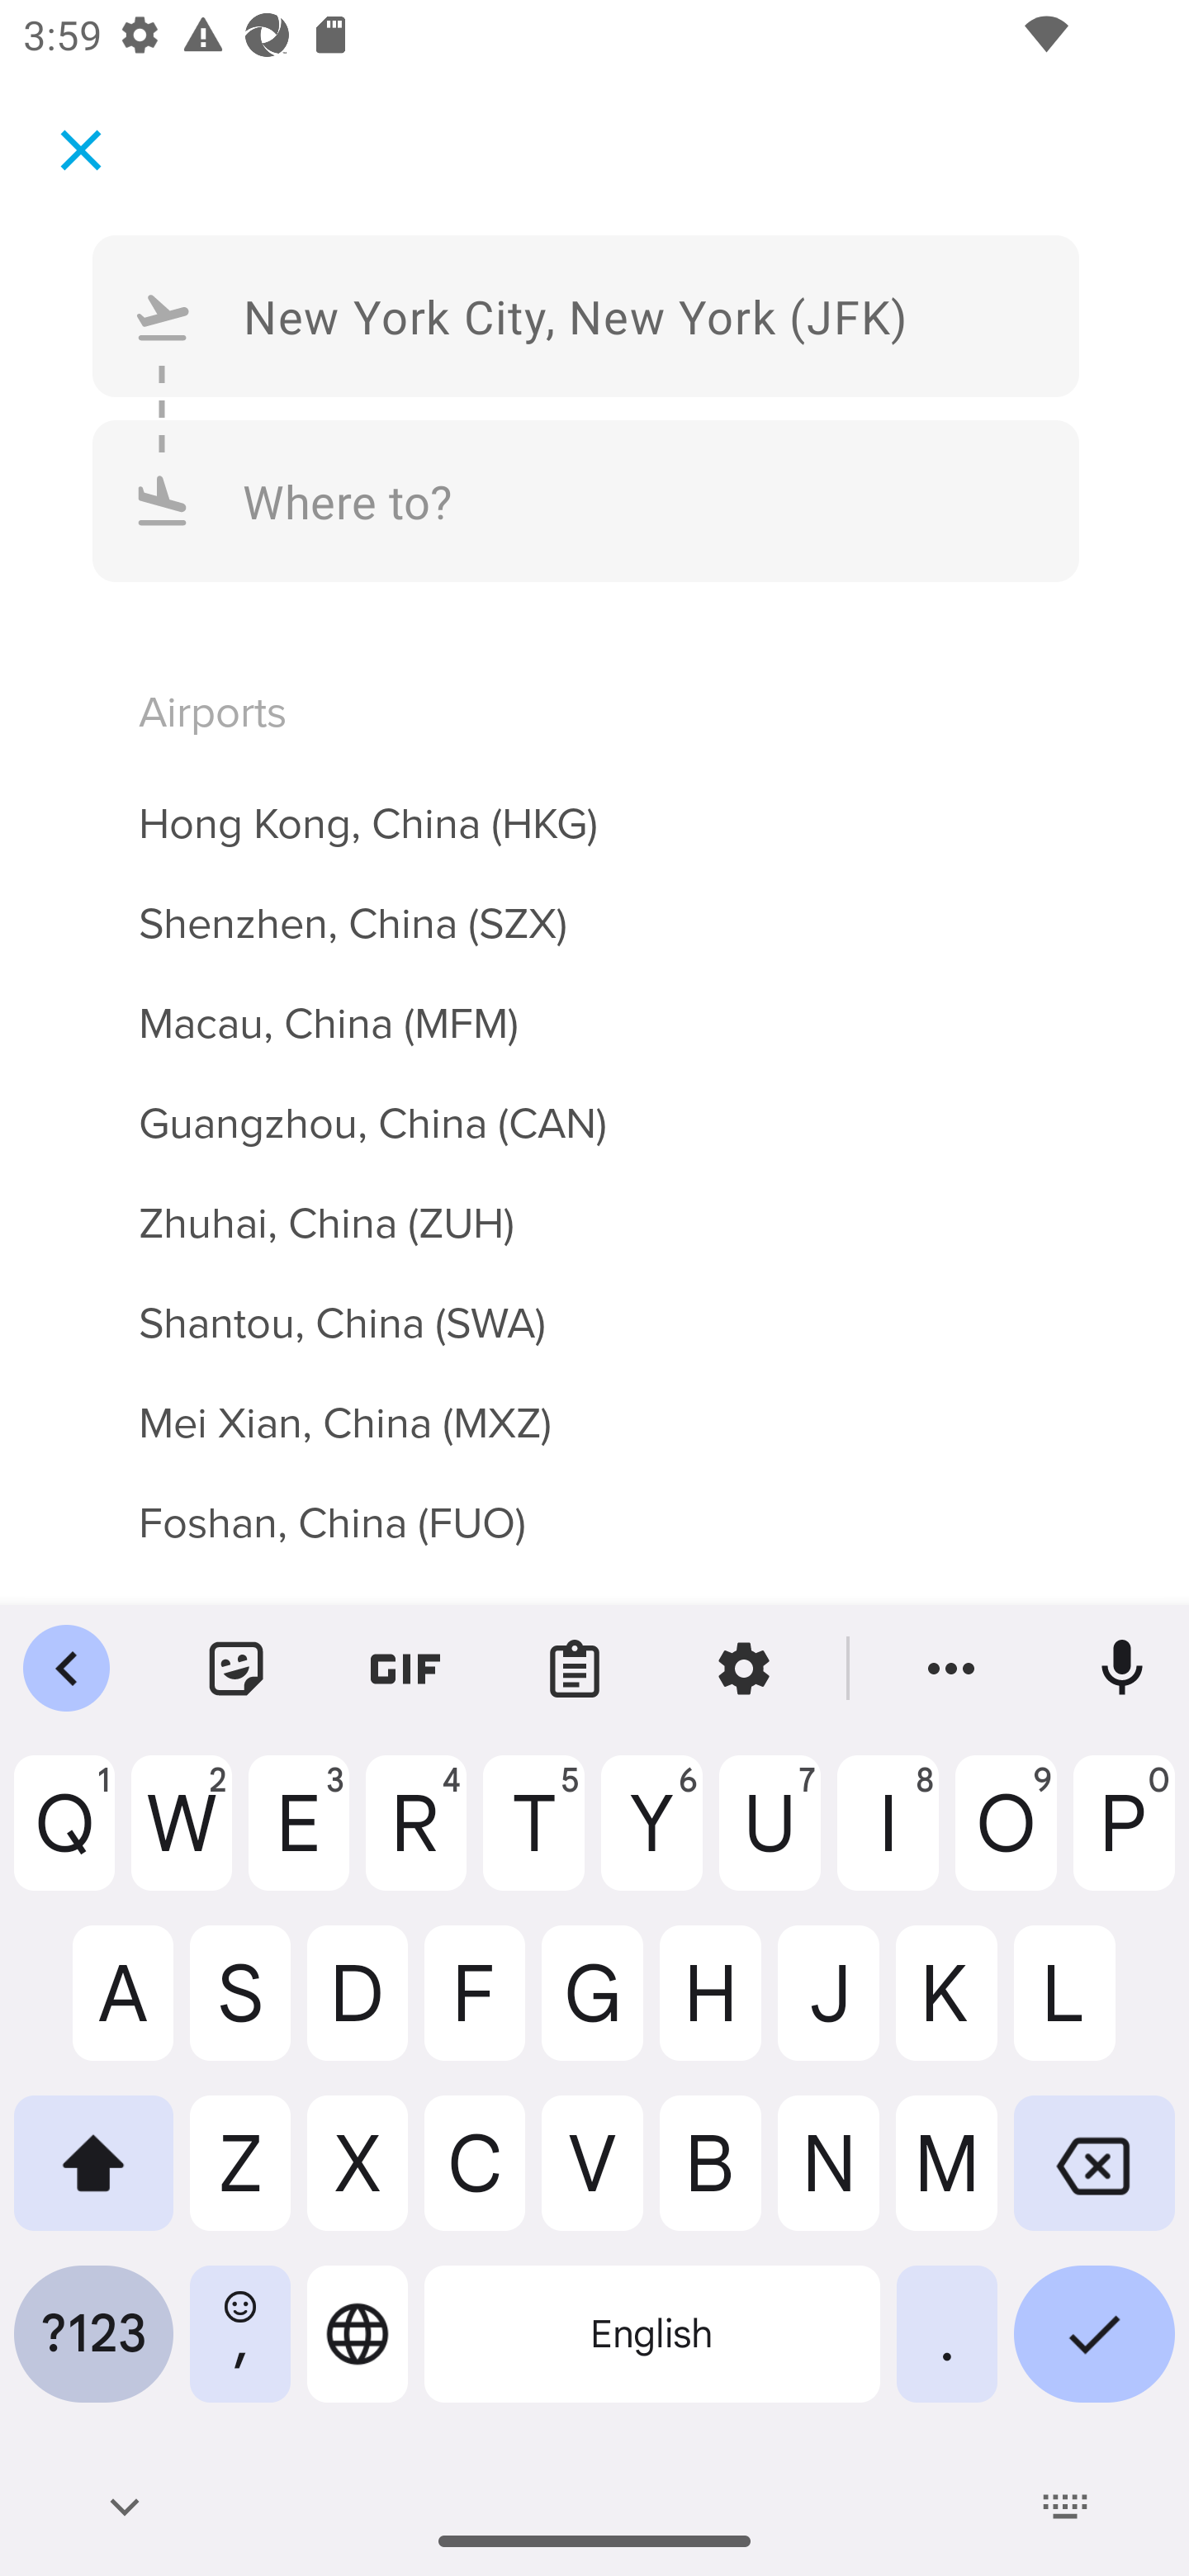 The image size is (1189, 2576). What do you see at coordinates (594, 905) in the screenshot?
I see `Shenzhen, China (SZX)` at bounding box center [594, 905].